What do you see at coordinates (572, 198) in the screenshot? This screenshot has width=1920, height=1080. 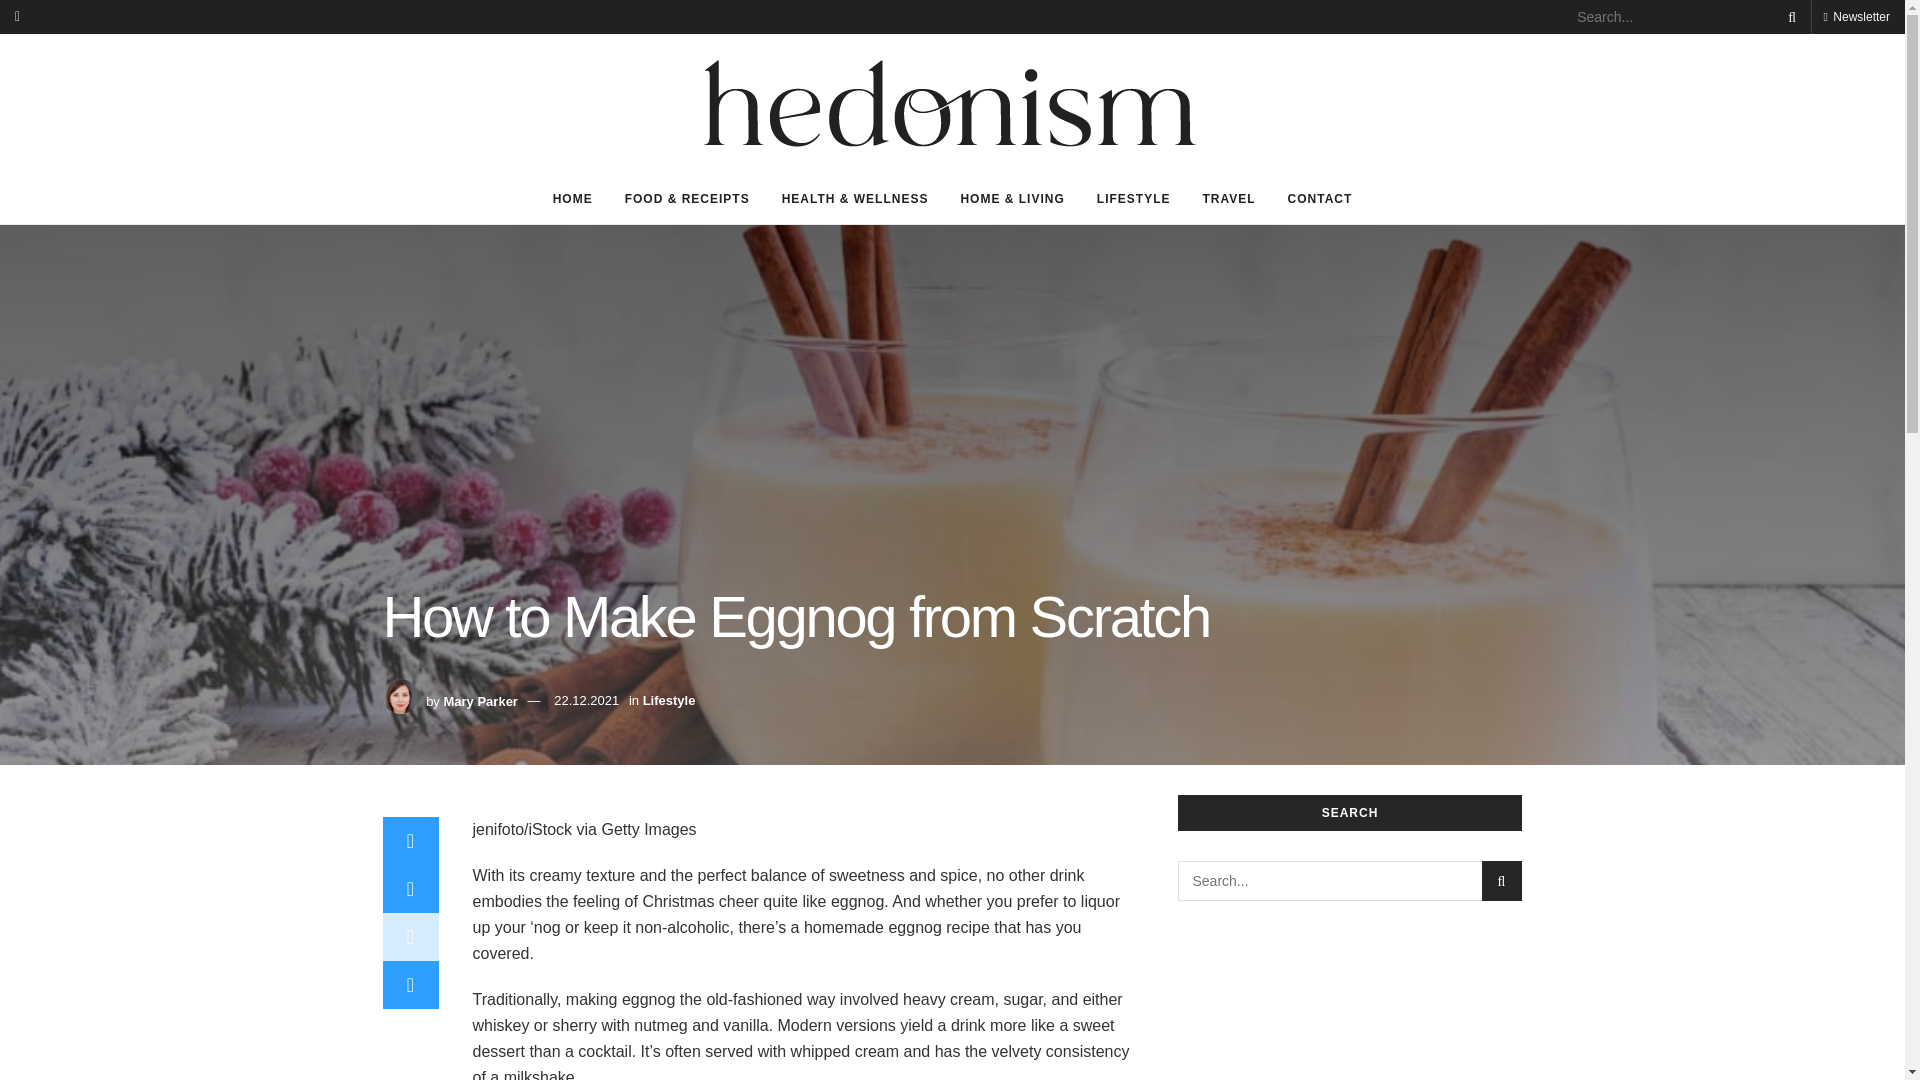 I see `HOME` at bounding box center [572, 198].